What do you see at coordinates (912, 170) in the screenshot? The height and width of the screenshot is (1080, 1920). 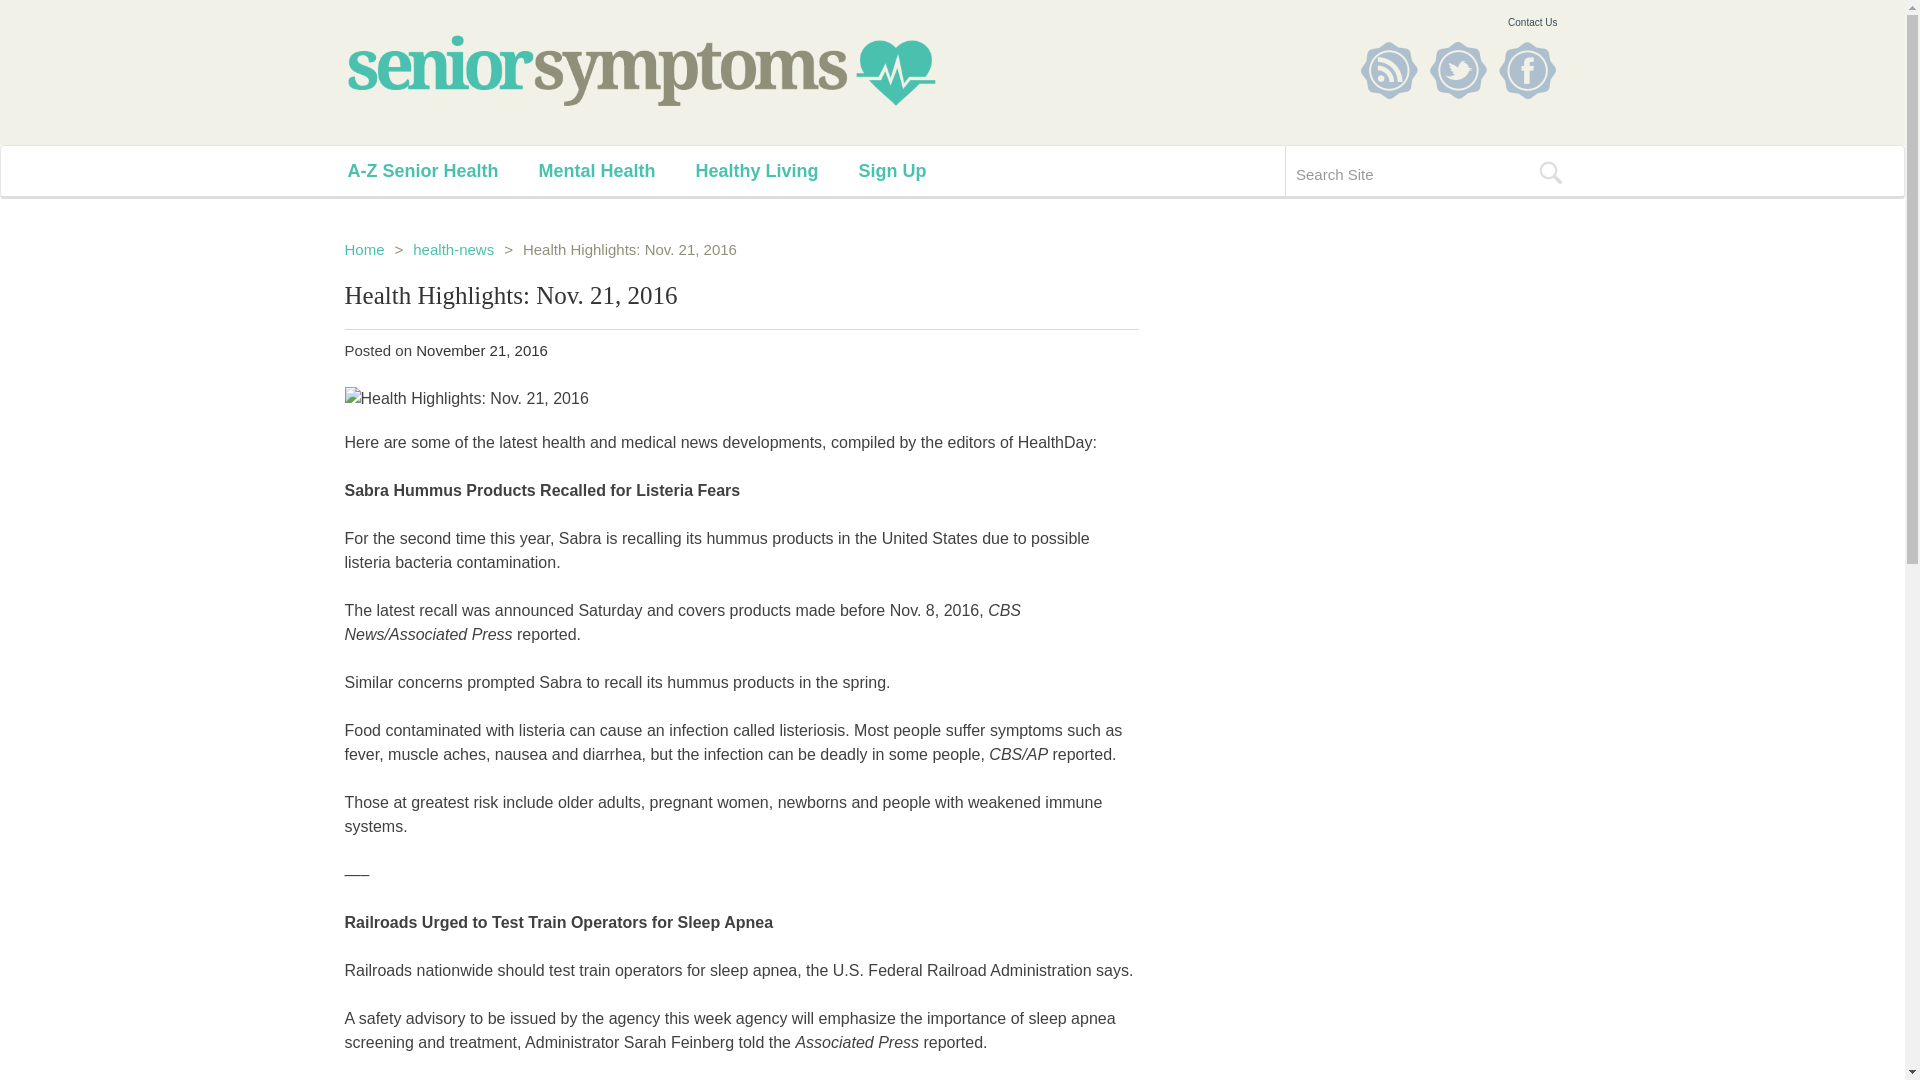 I see `Sign Up` at bounding box center [912, 170].